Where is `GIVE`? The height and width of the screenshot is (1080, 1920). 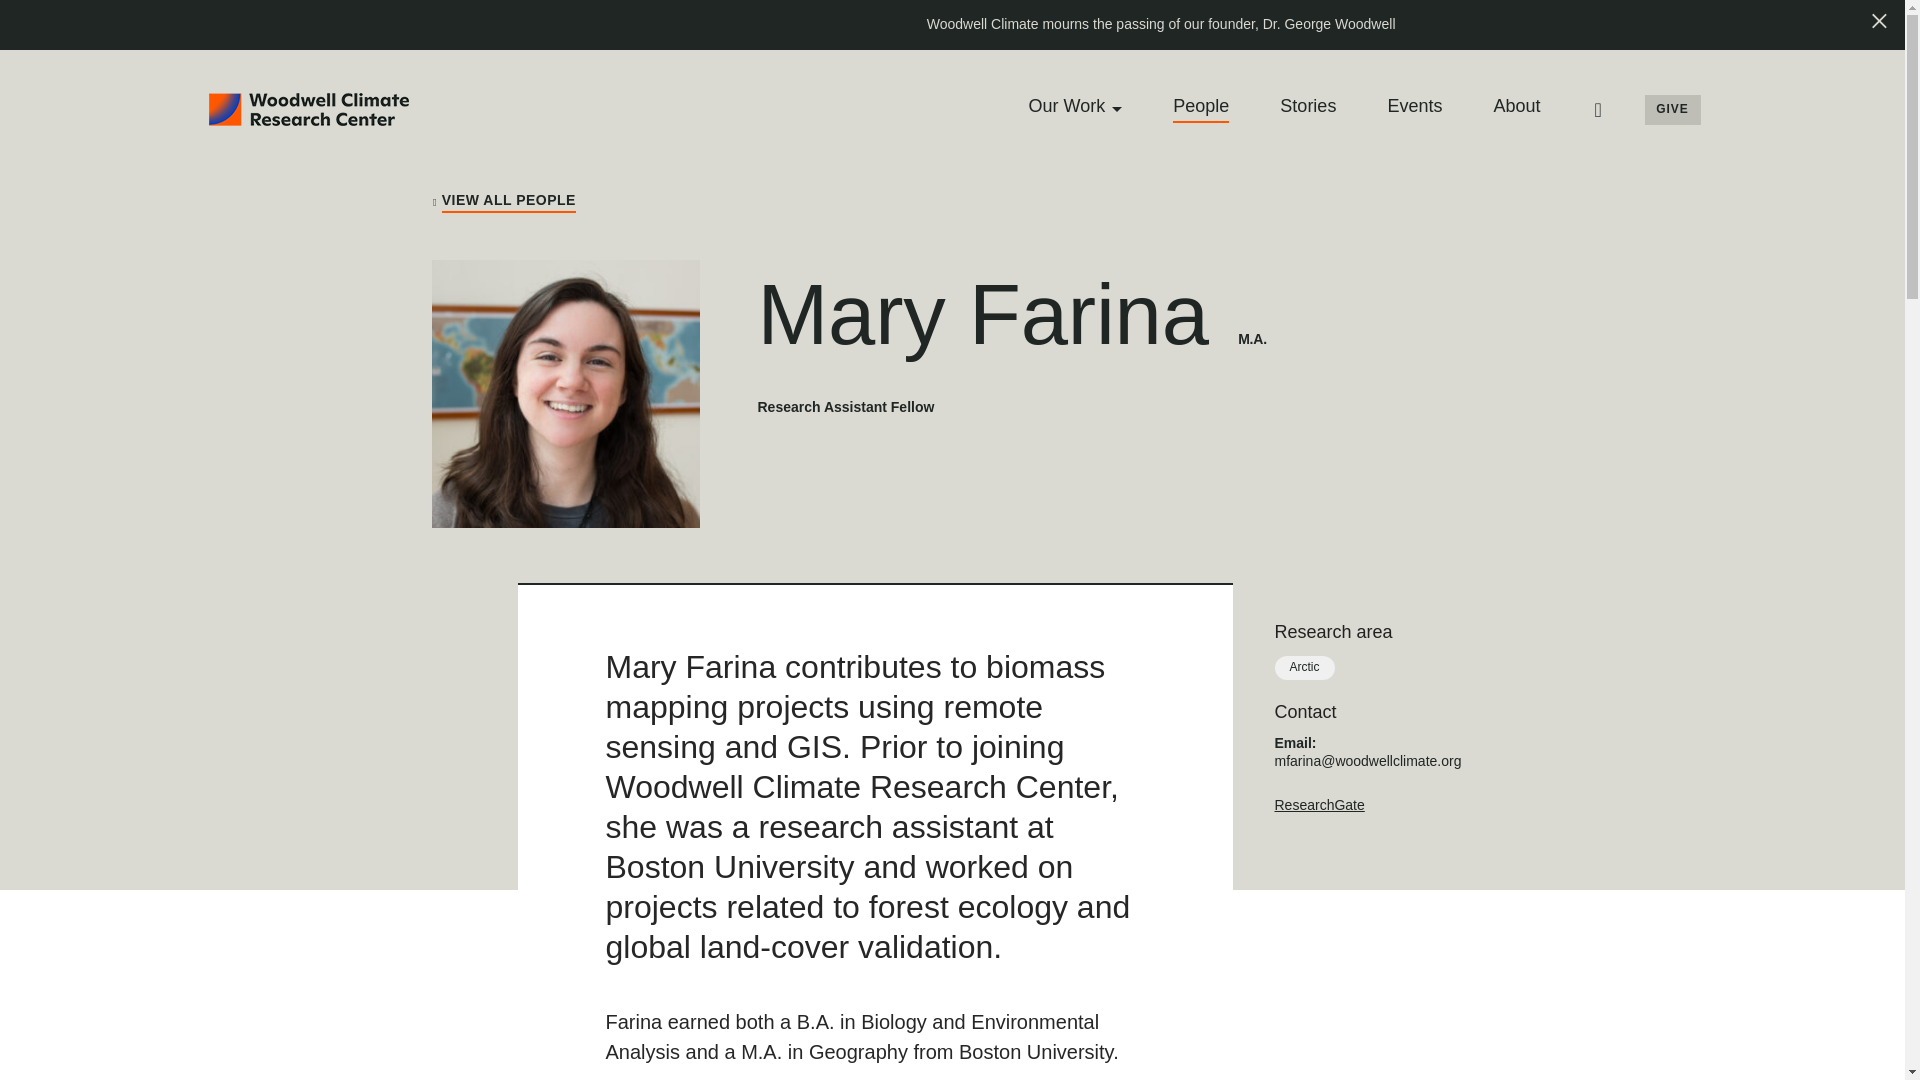
GIVE is located at coordinates (1671, 110).